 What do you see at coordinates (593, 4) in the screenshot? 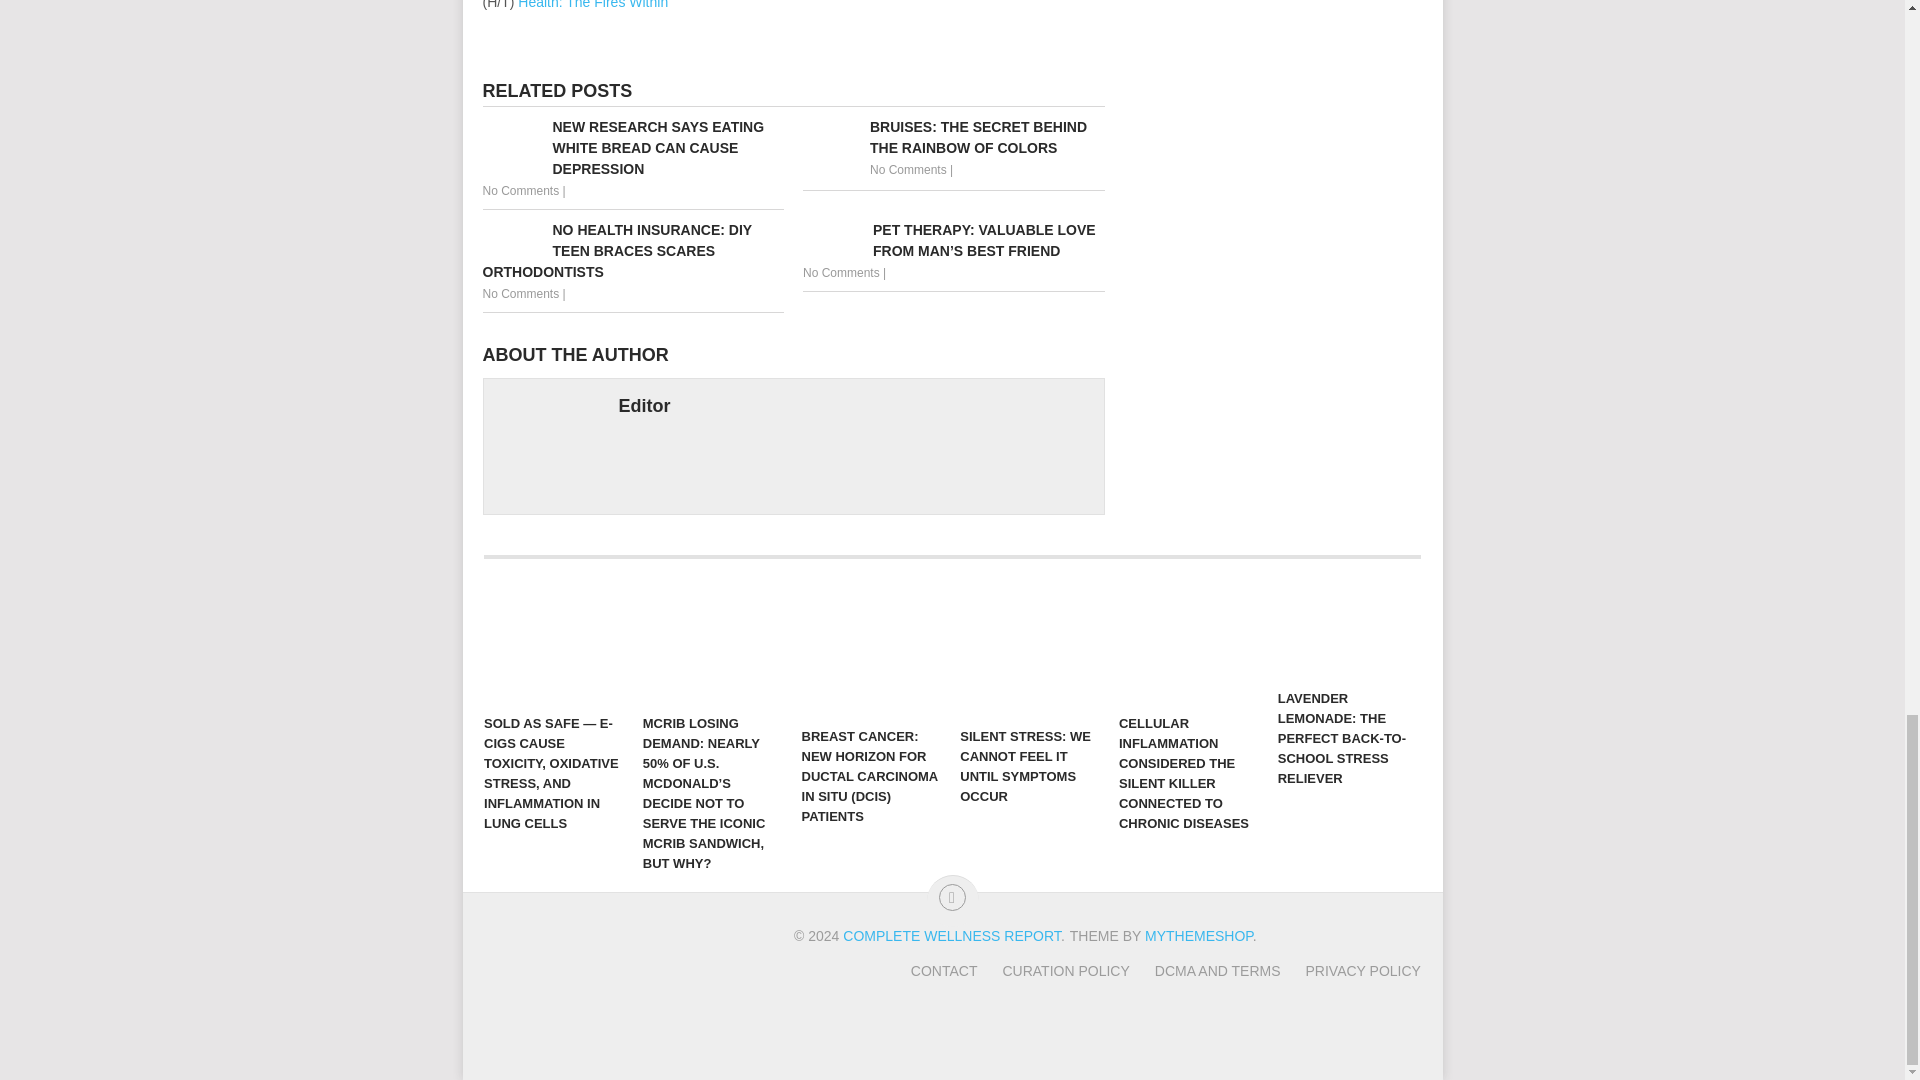
I see `Health: The Fires Within` at bounding box center [593, 4].